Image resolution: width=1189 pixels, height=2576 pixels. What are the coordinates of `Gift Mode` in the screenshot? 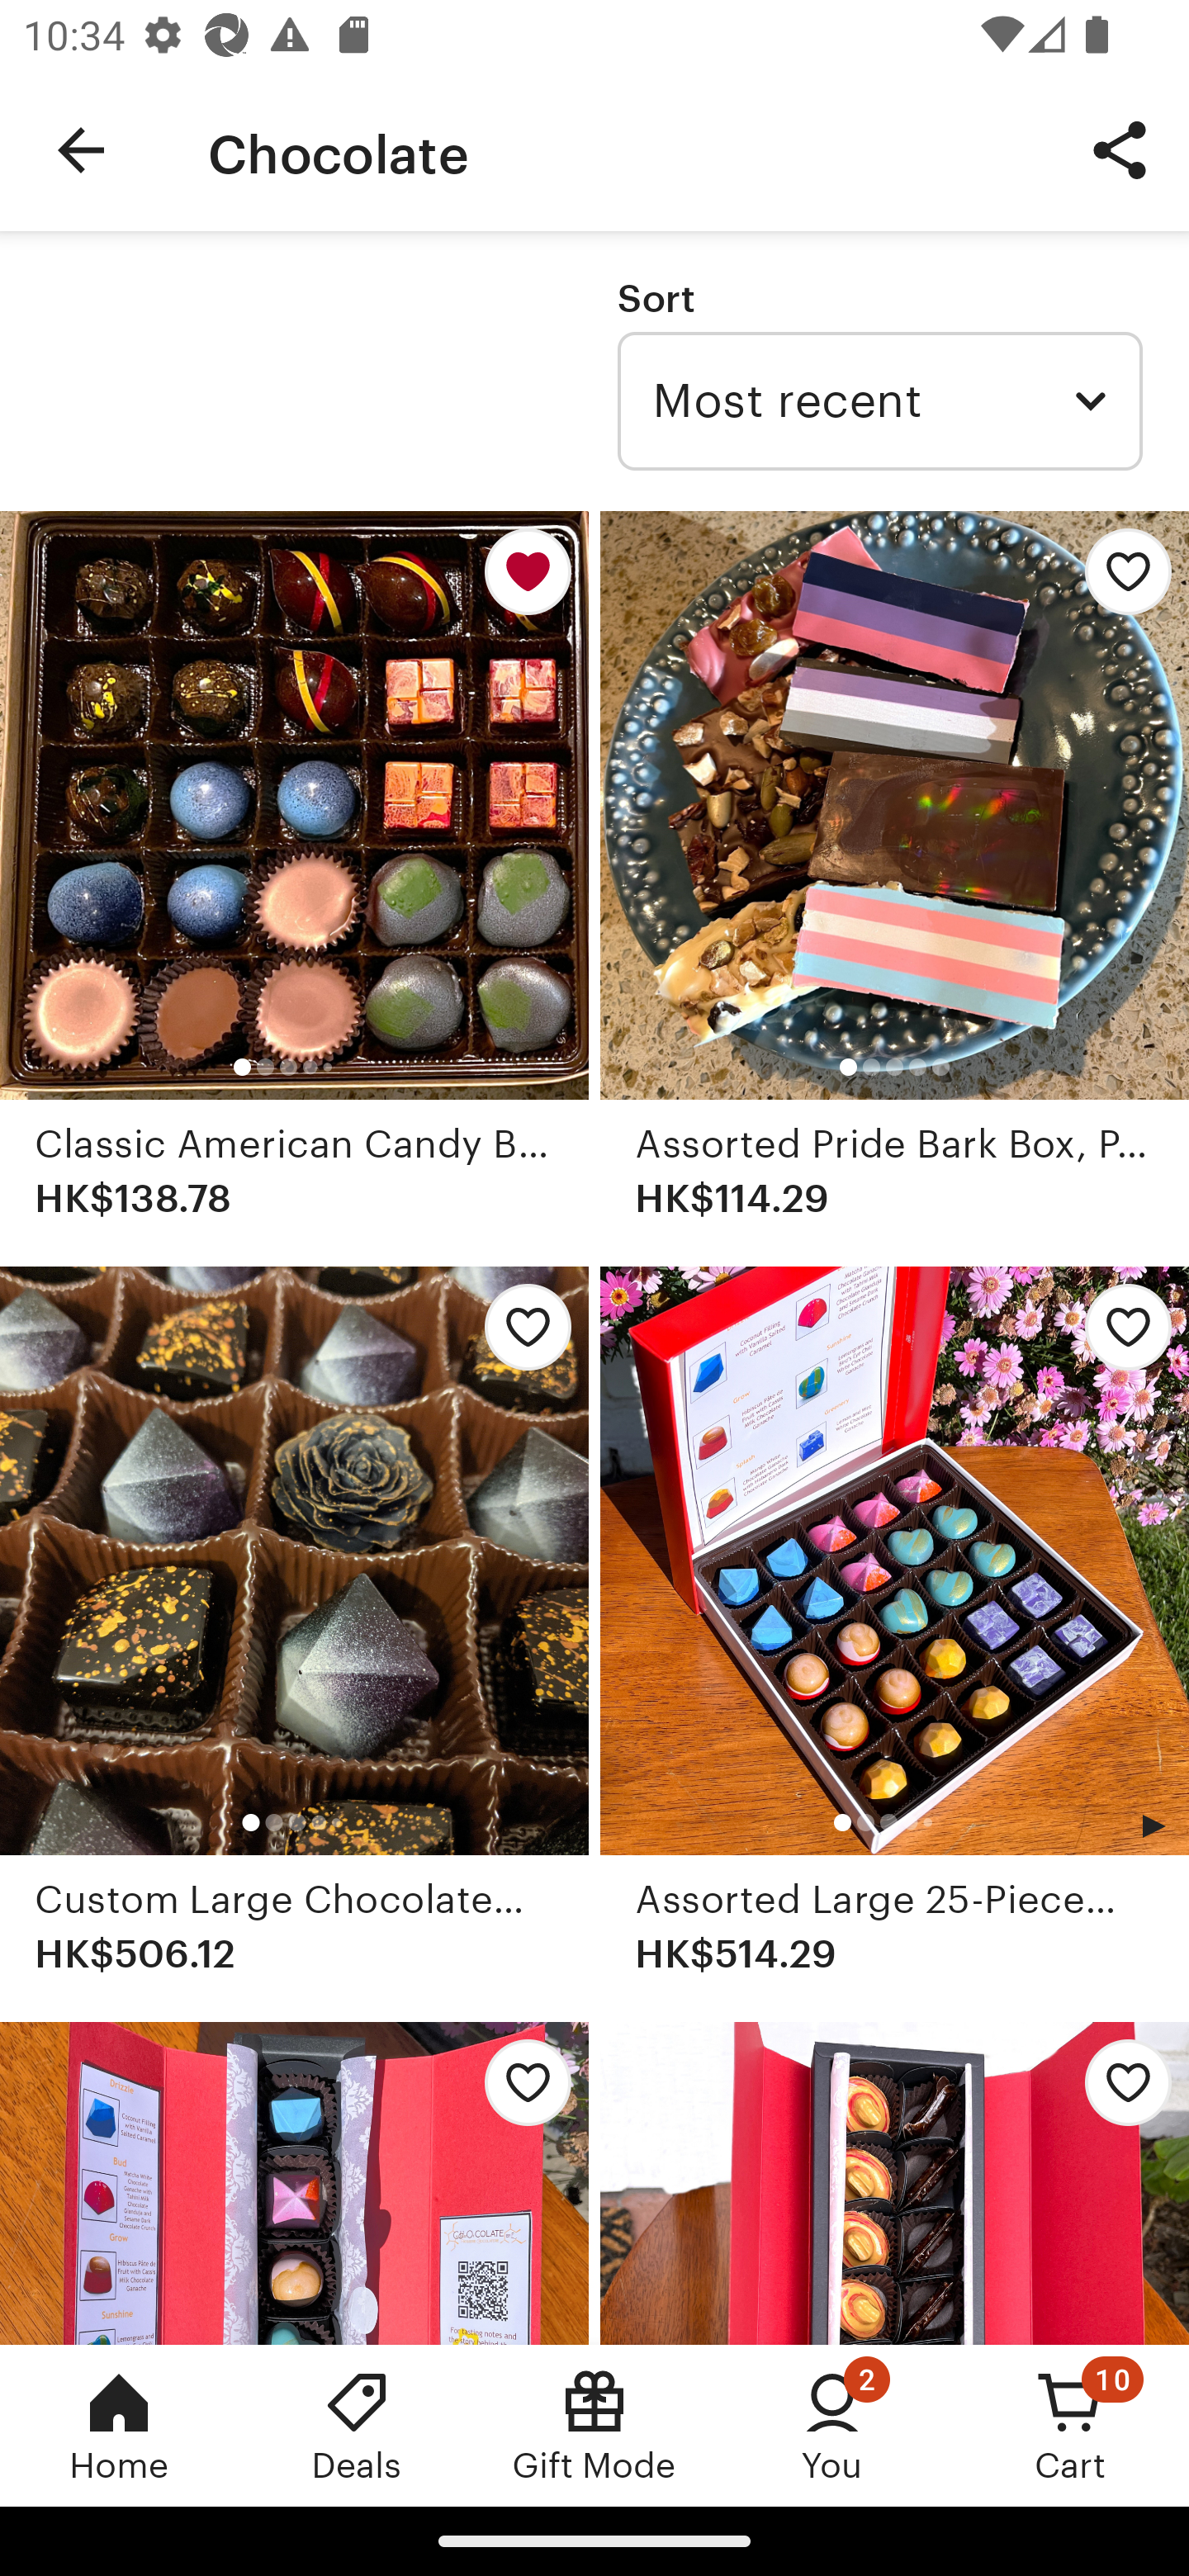 It's located at (594, 2425).